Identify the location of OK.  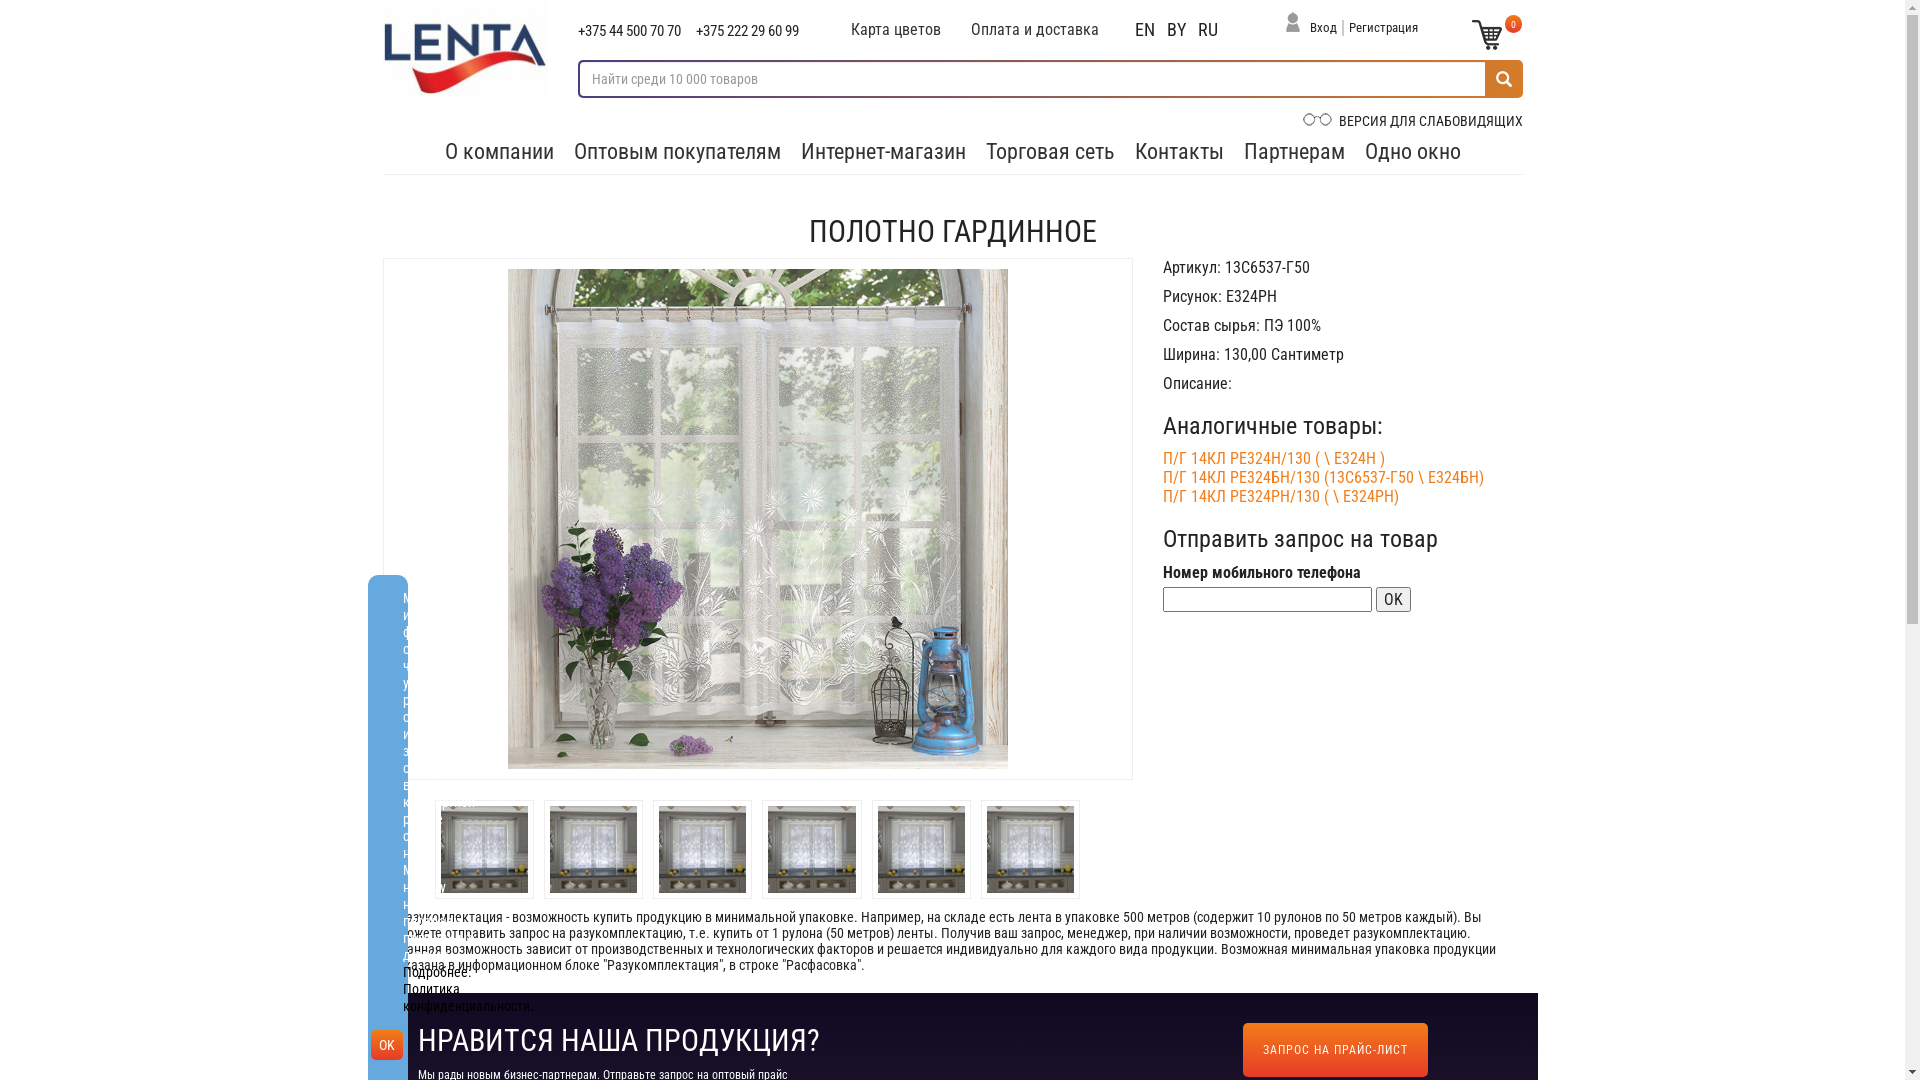
(386, 1045).